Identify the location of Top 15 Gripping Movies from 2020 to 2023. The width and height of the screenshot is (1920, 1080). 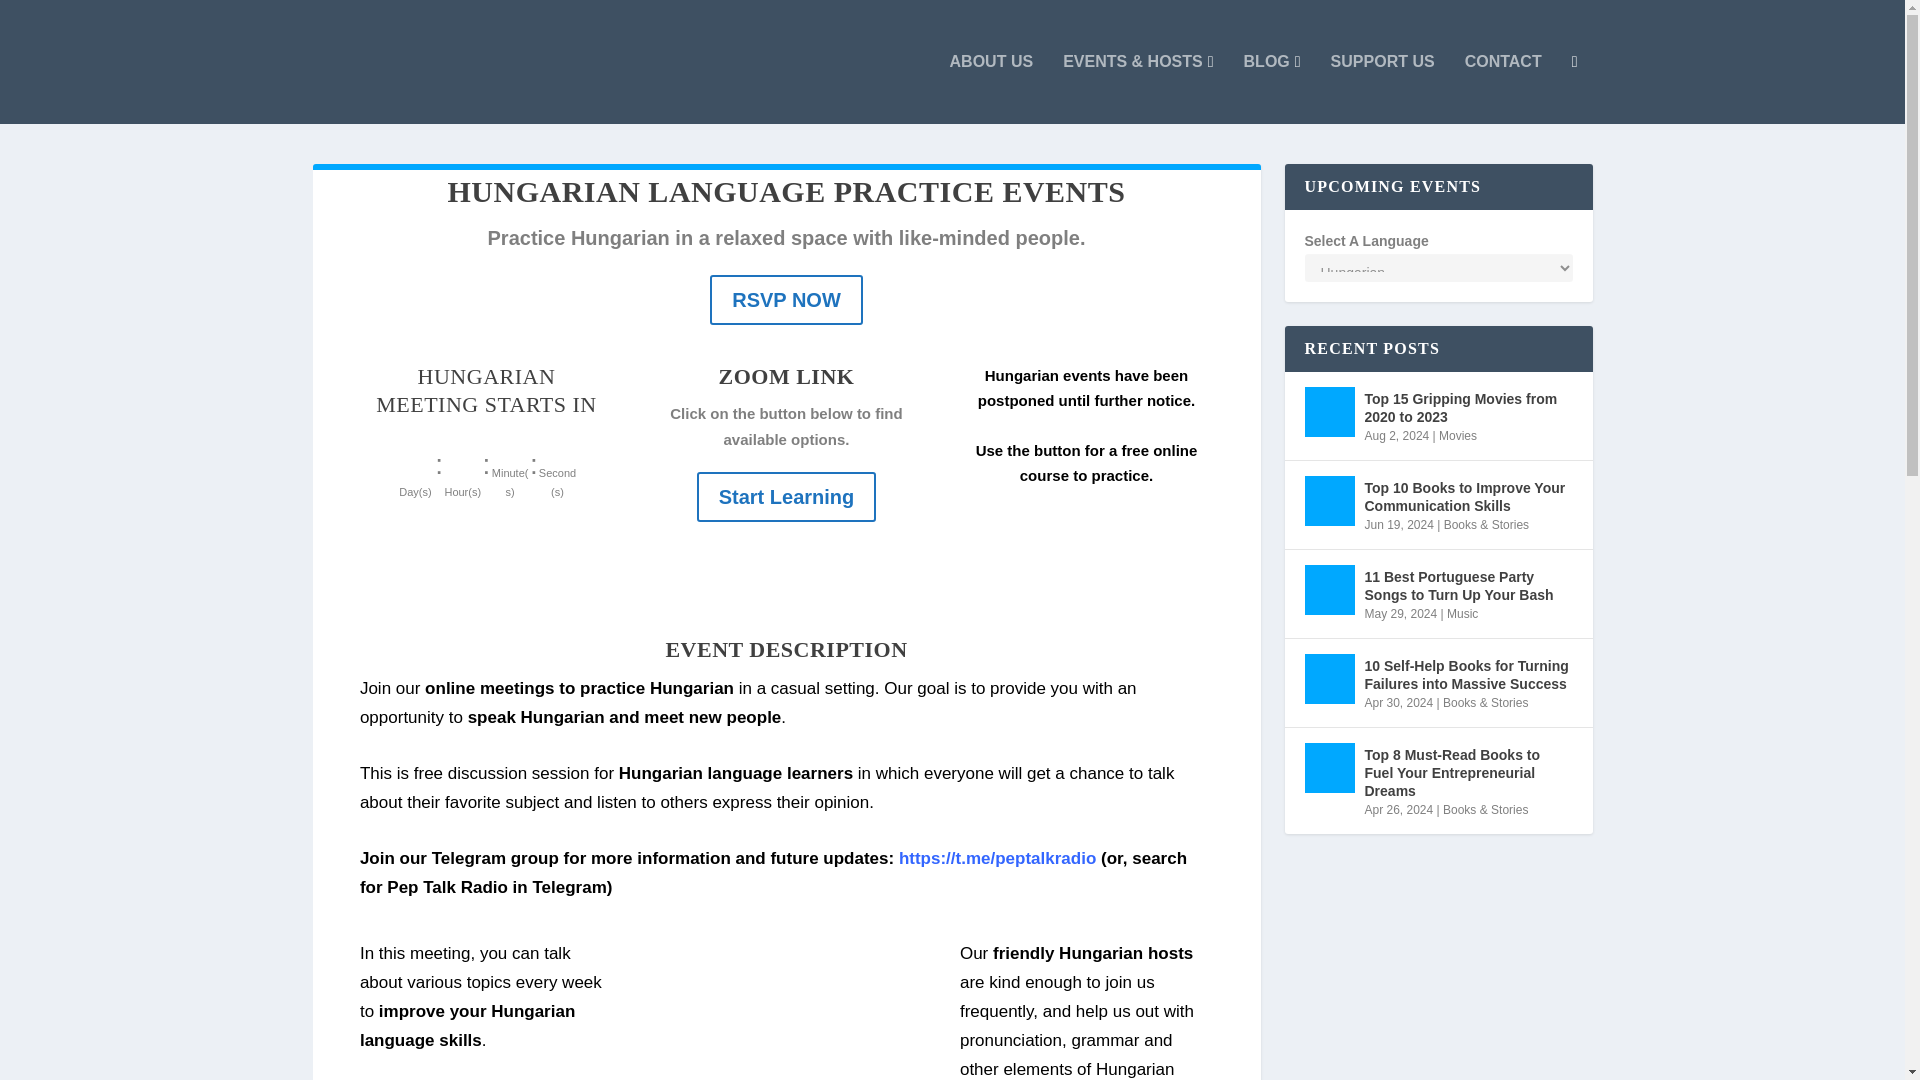
(1468, 407).